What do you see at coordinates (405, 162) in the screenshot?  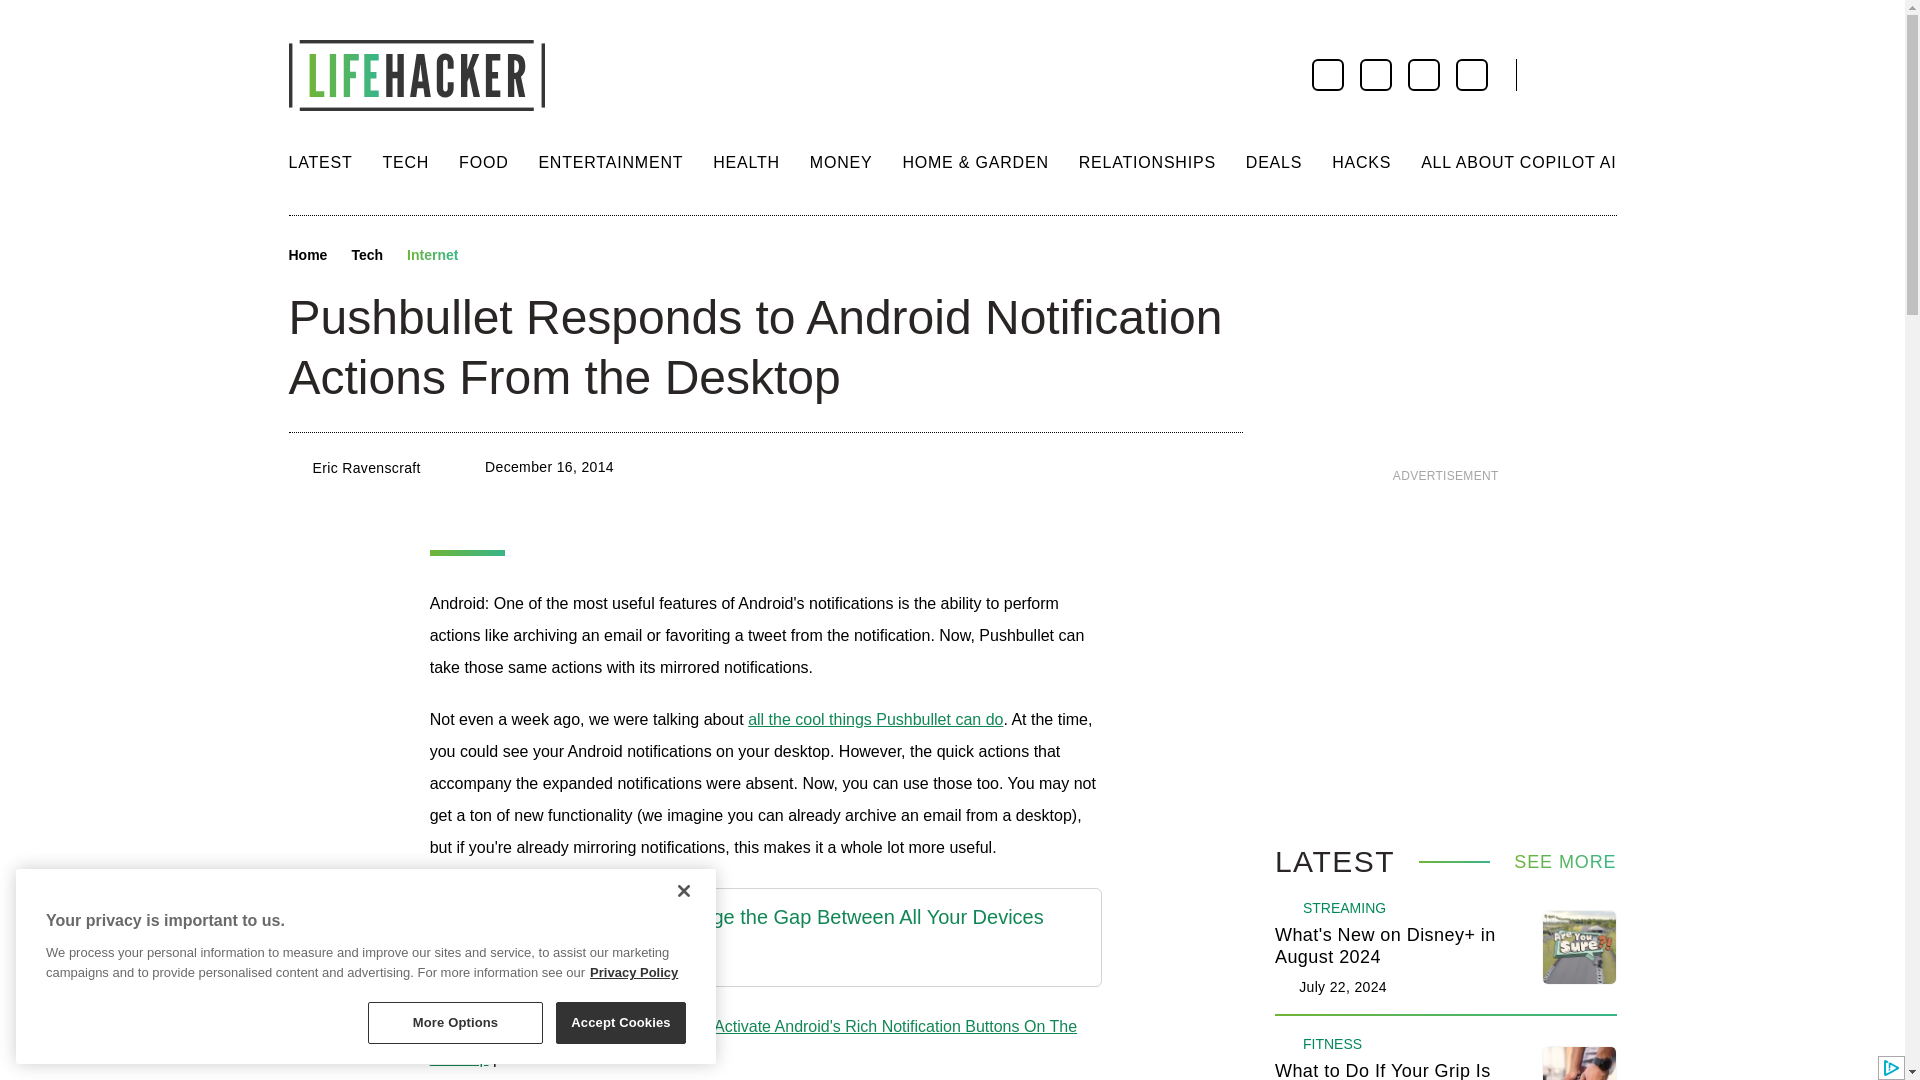 I see `TECH` at bounding box center [405, 162].